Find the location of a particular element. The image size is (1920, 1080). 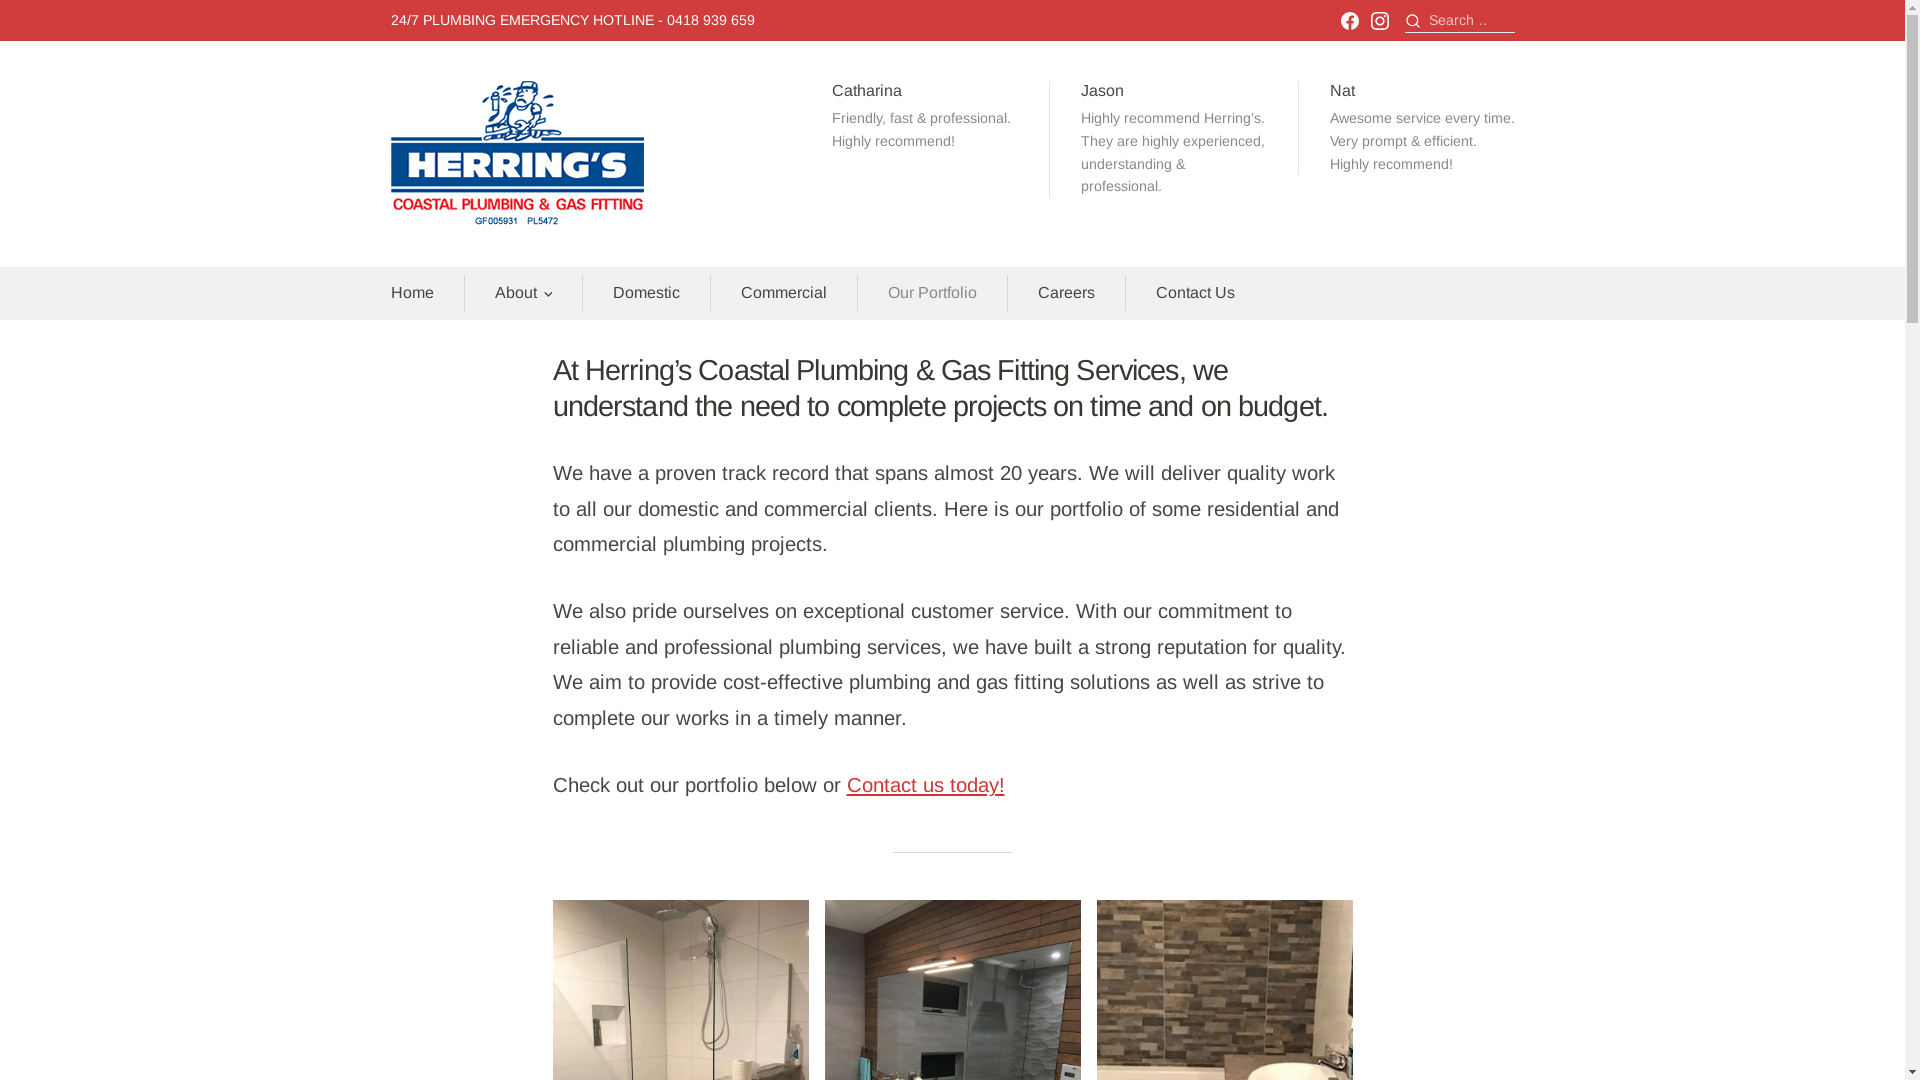

Home is located at coordinates (412, 292).